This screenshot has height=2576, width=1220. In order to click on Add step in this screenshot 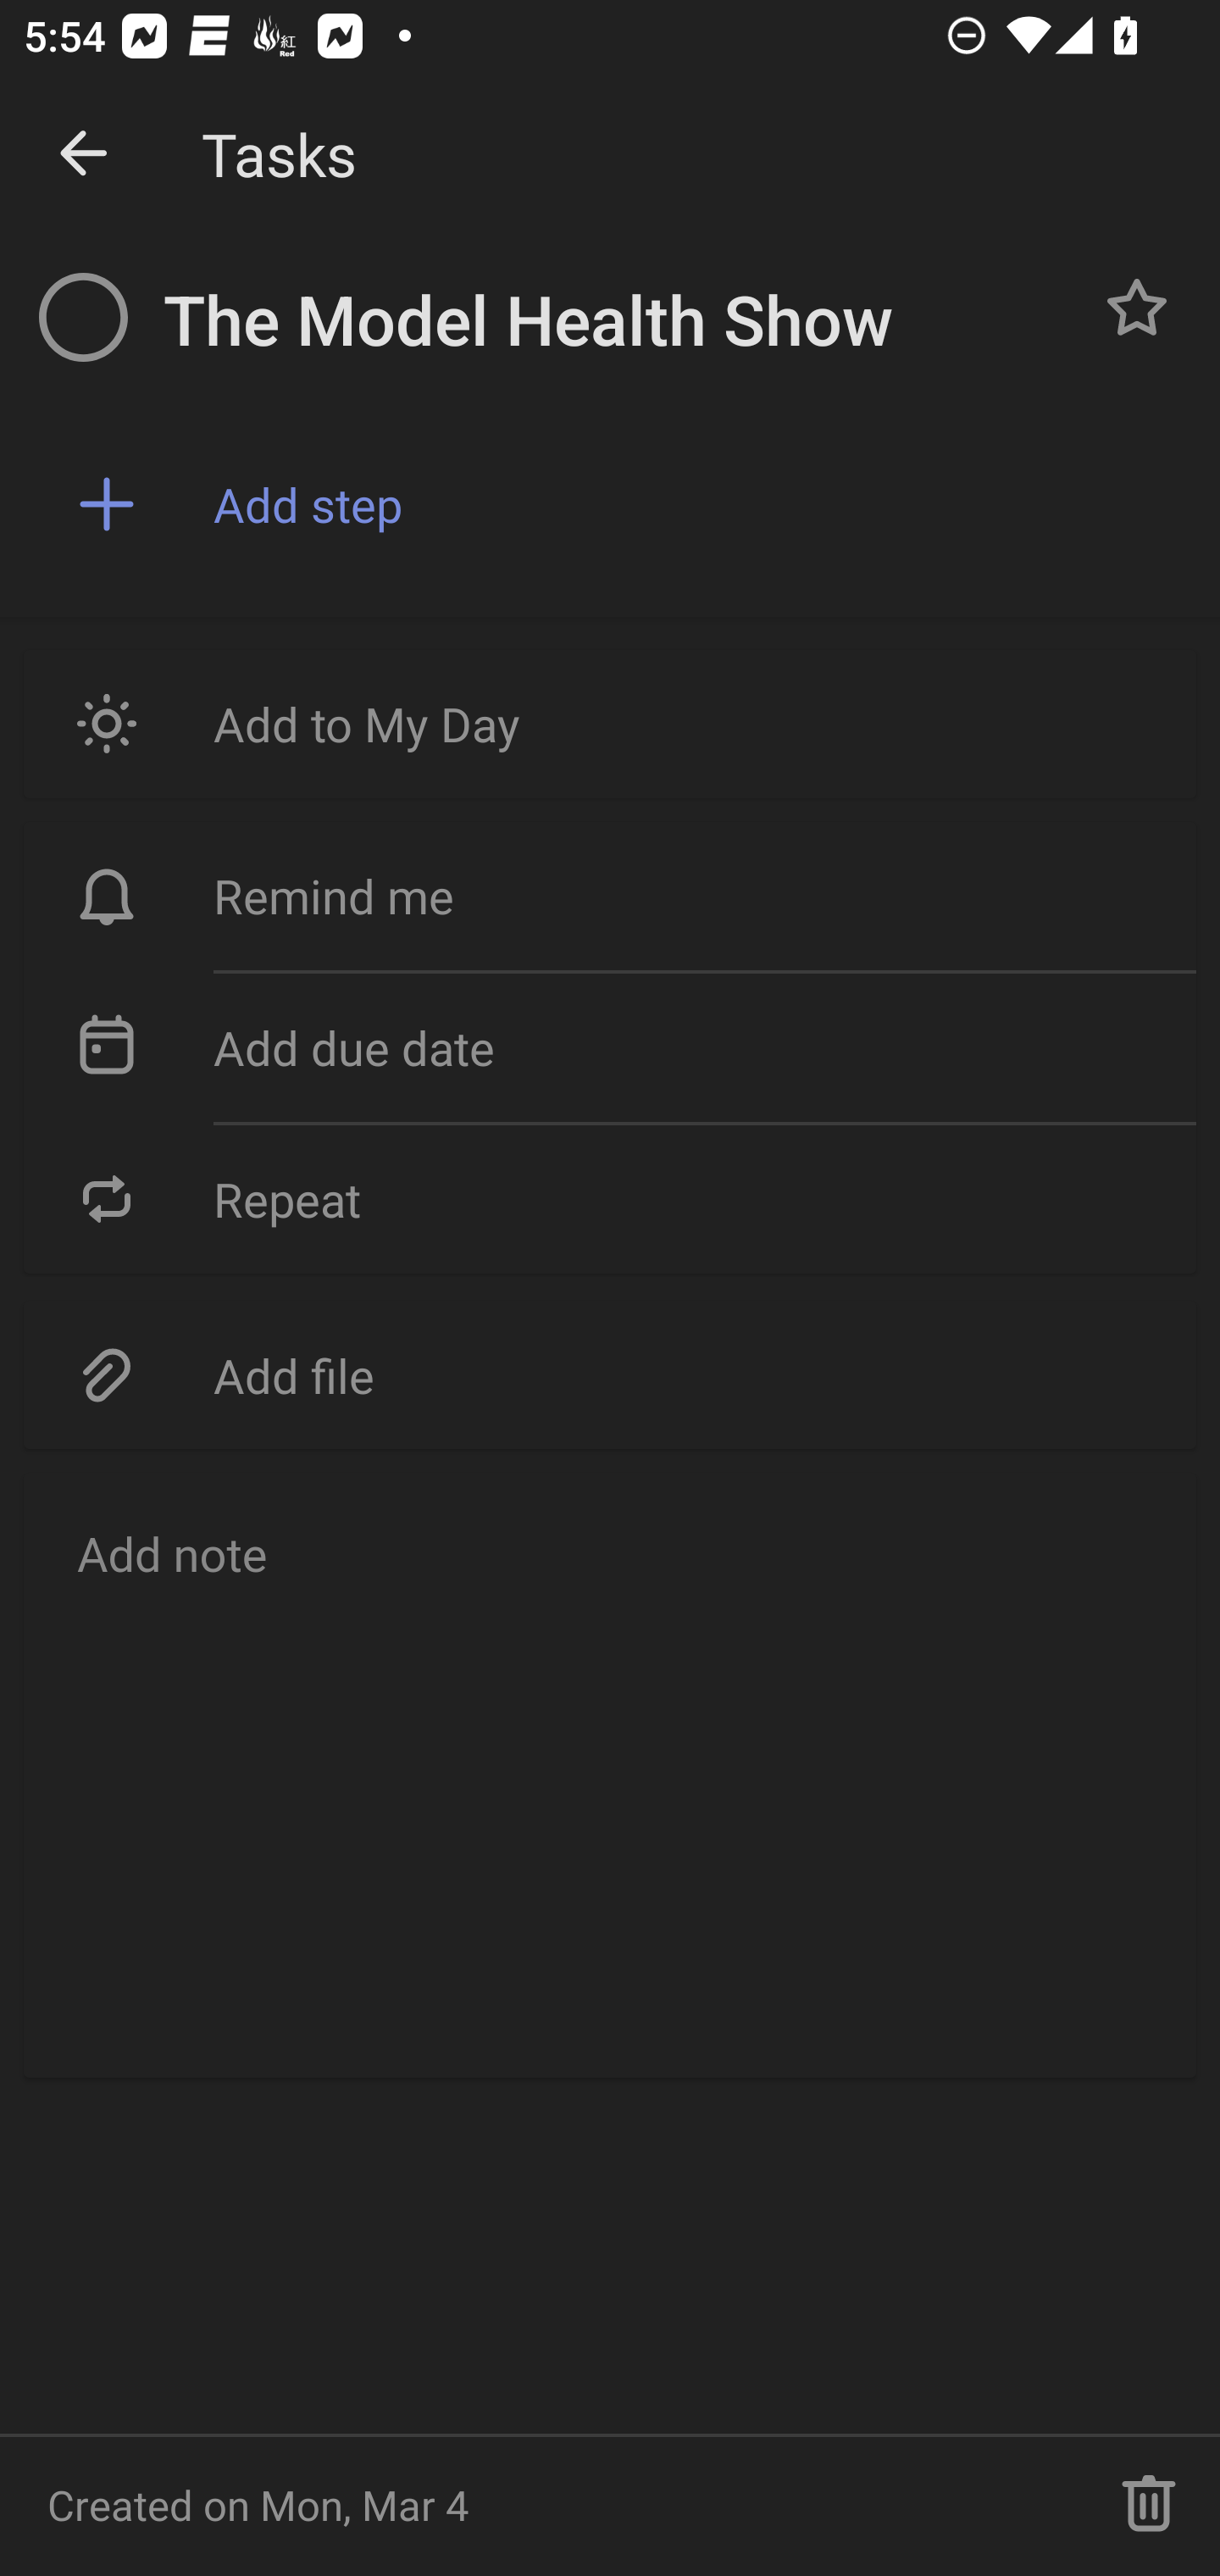, I will do `click(692, 505)`.